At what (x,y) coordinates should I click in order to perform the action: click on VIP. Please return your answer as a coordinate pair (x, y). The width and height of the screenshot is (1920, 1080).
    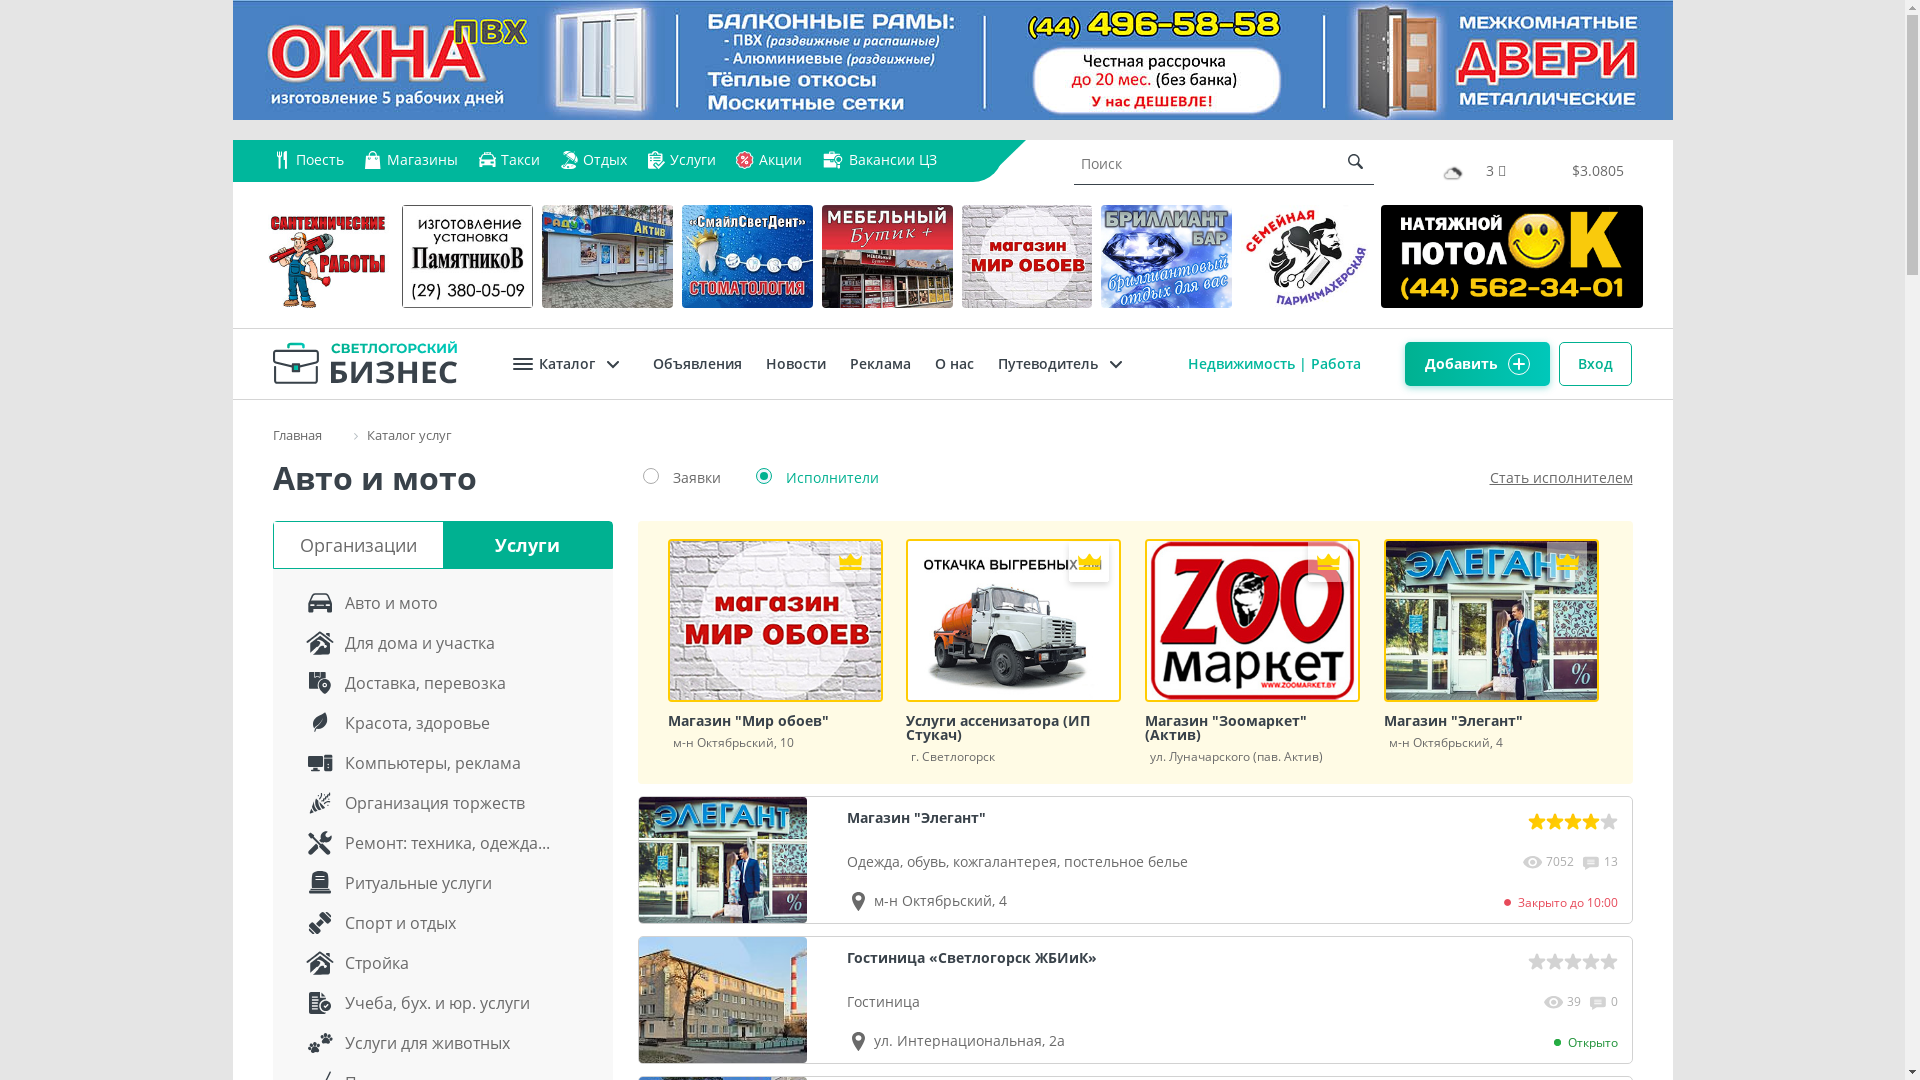
    Looking at the image, I should click on (850, 565).